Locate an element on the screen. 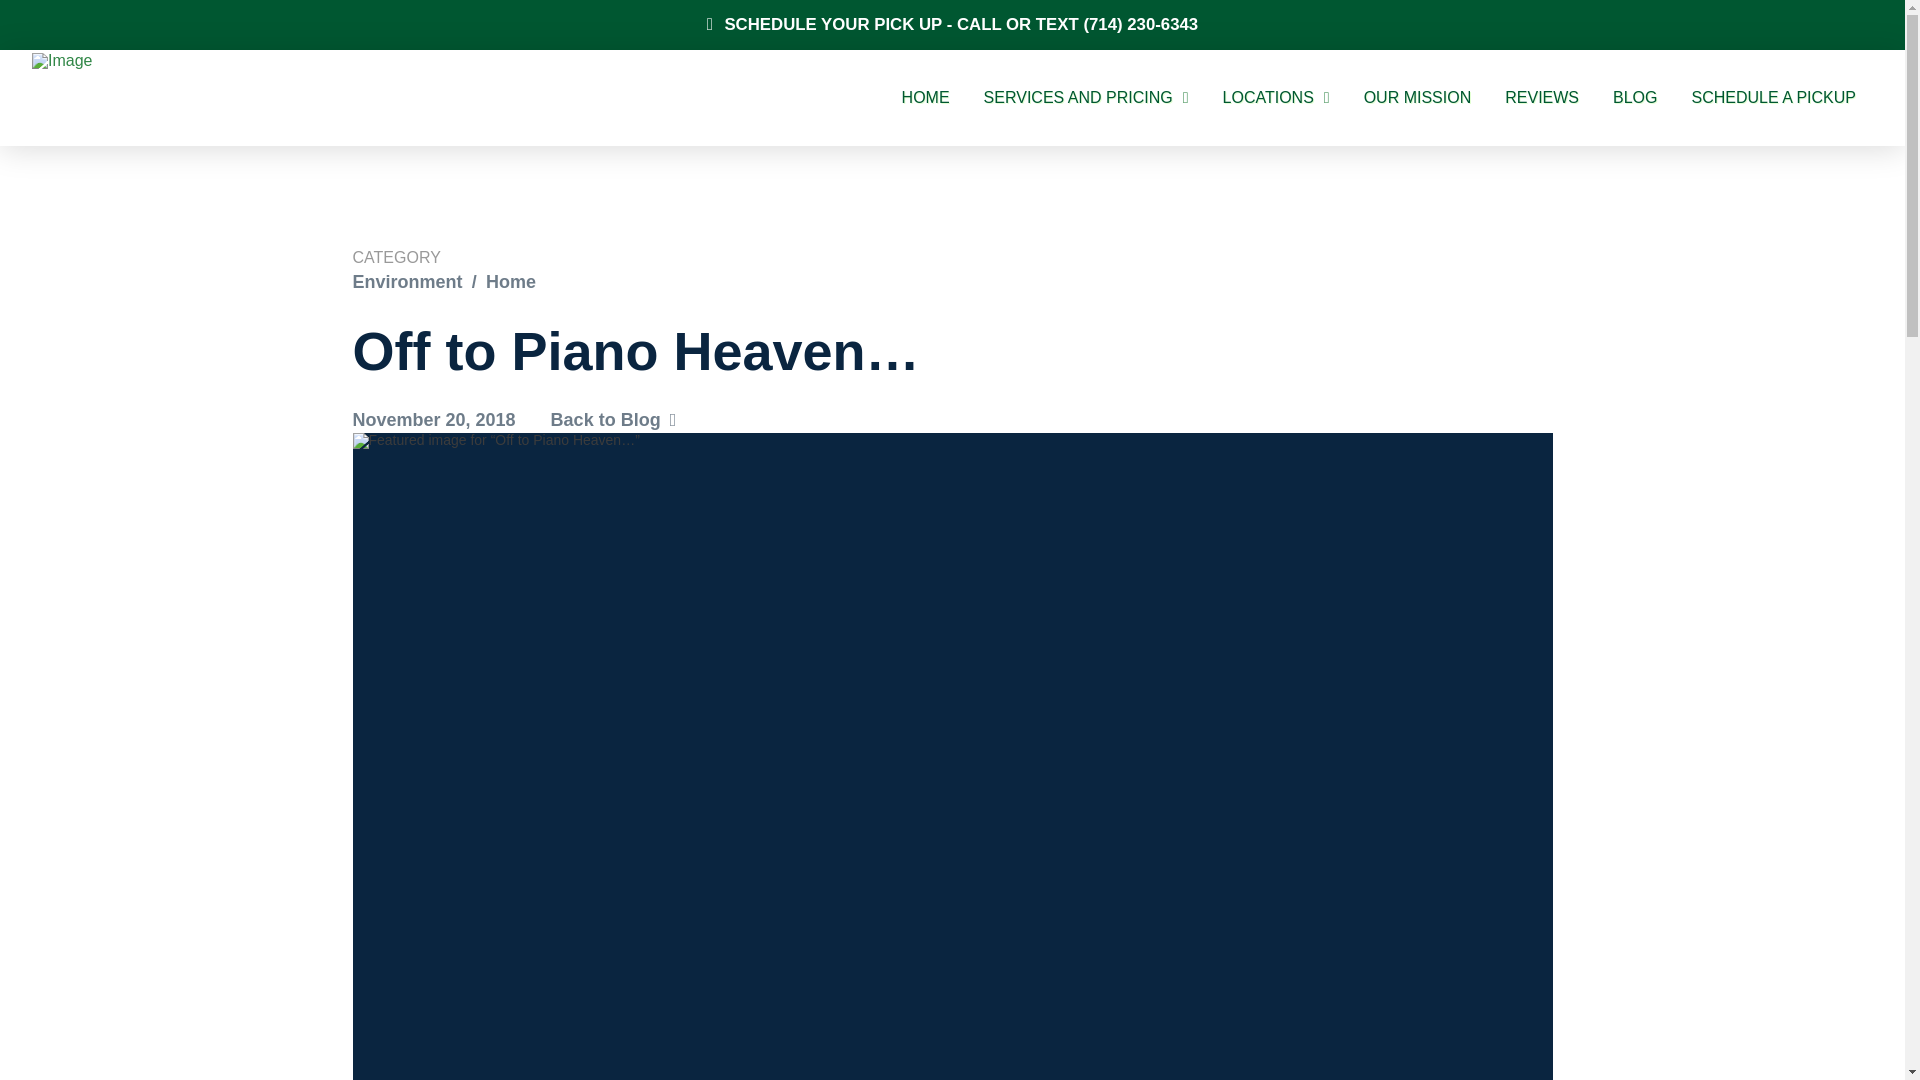 This screenshot has height=1080, width=1920. SCHEDULE A PICKUP is located at coordinates (1774, 97).